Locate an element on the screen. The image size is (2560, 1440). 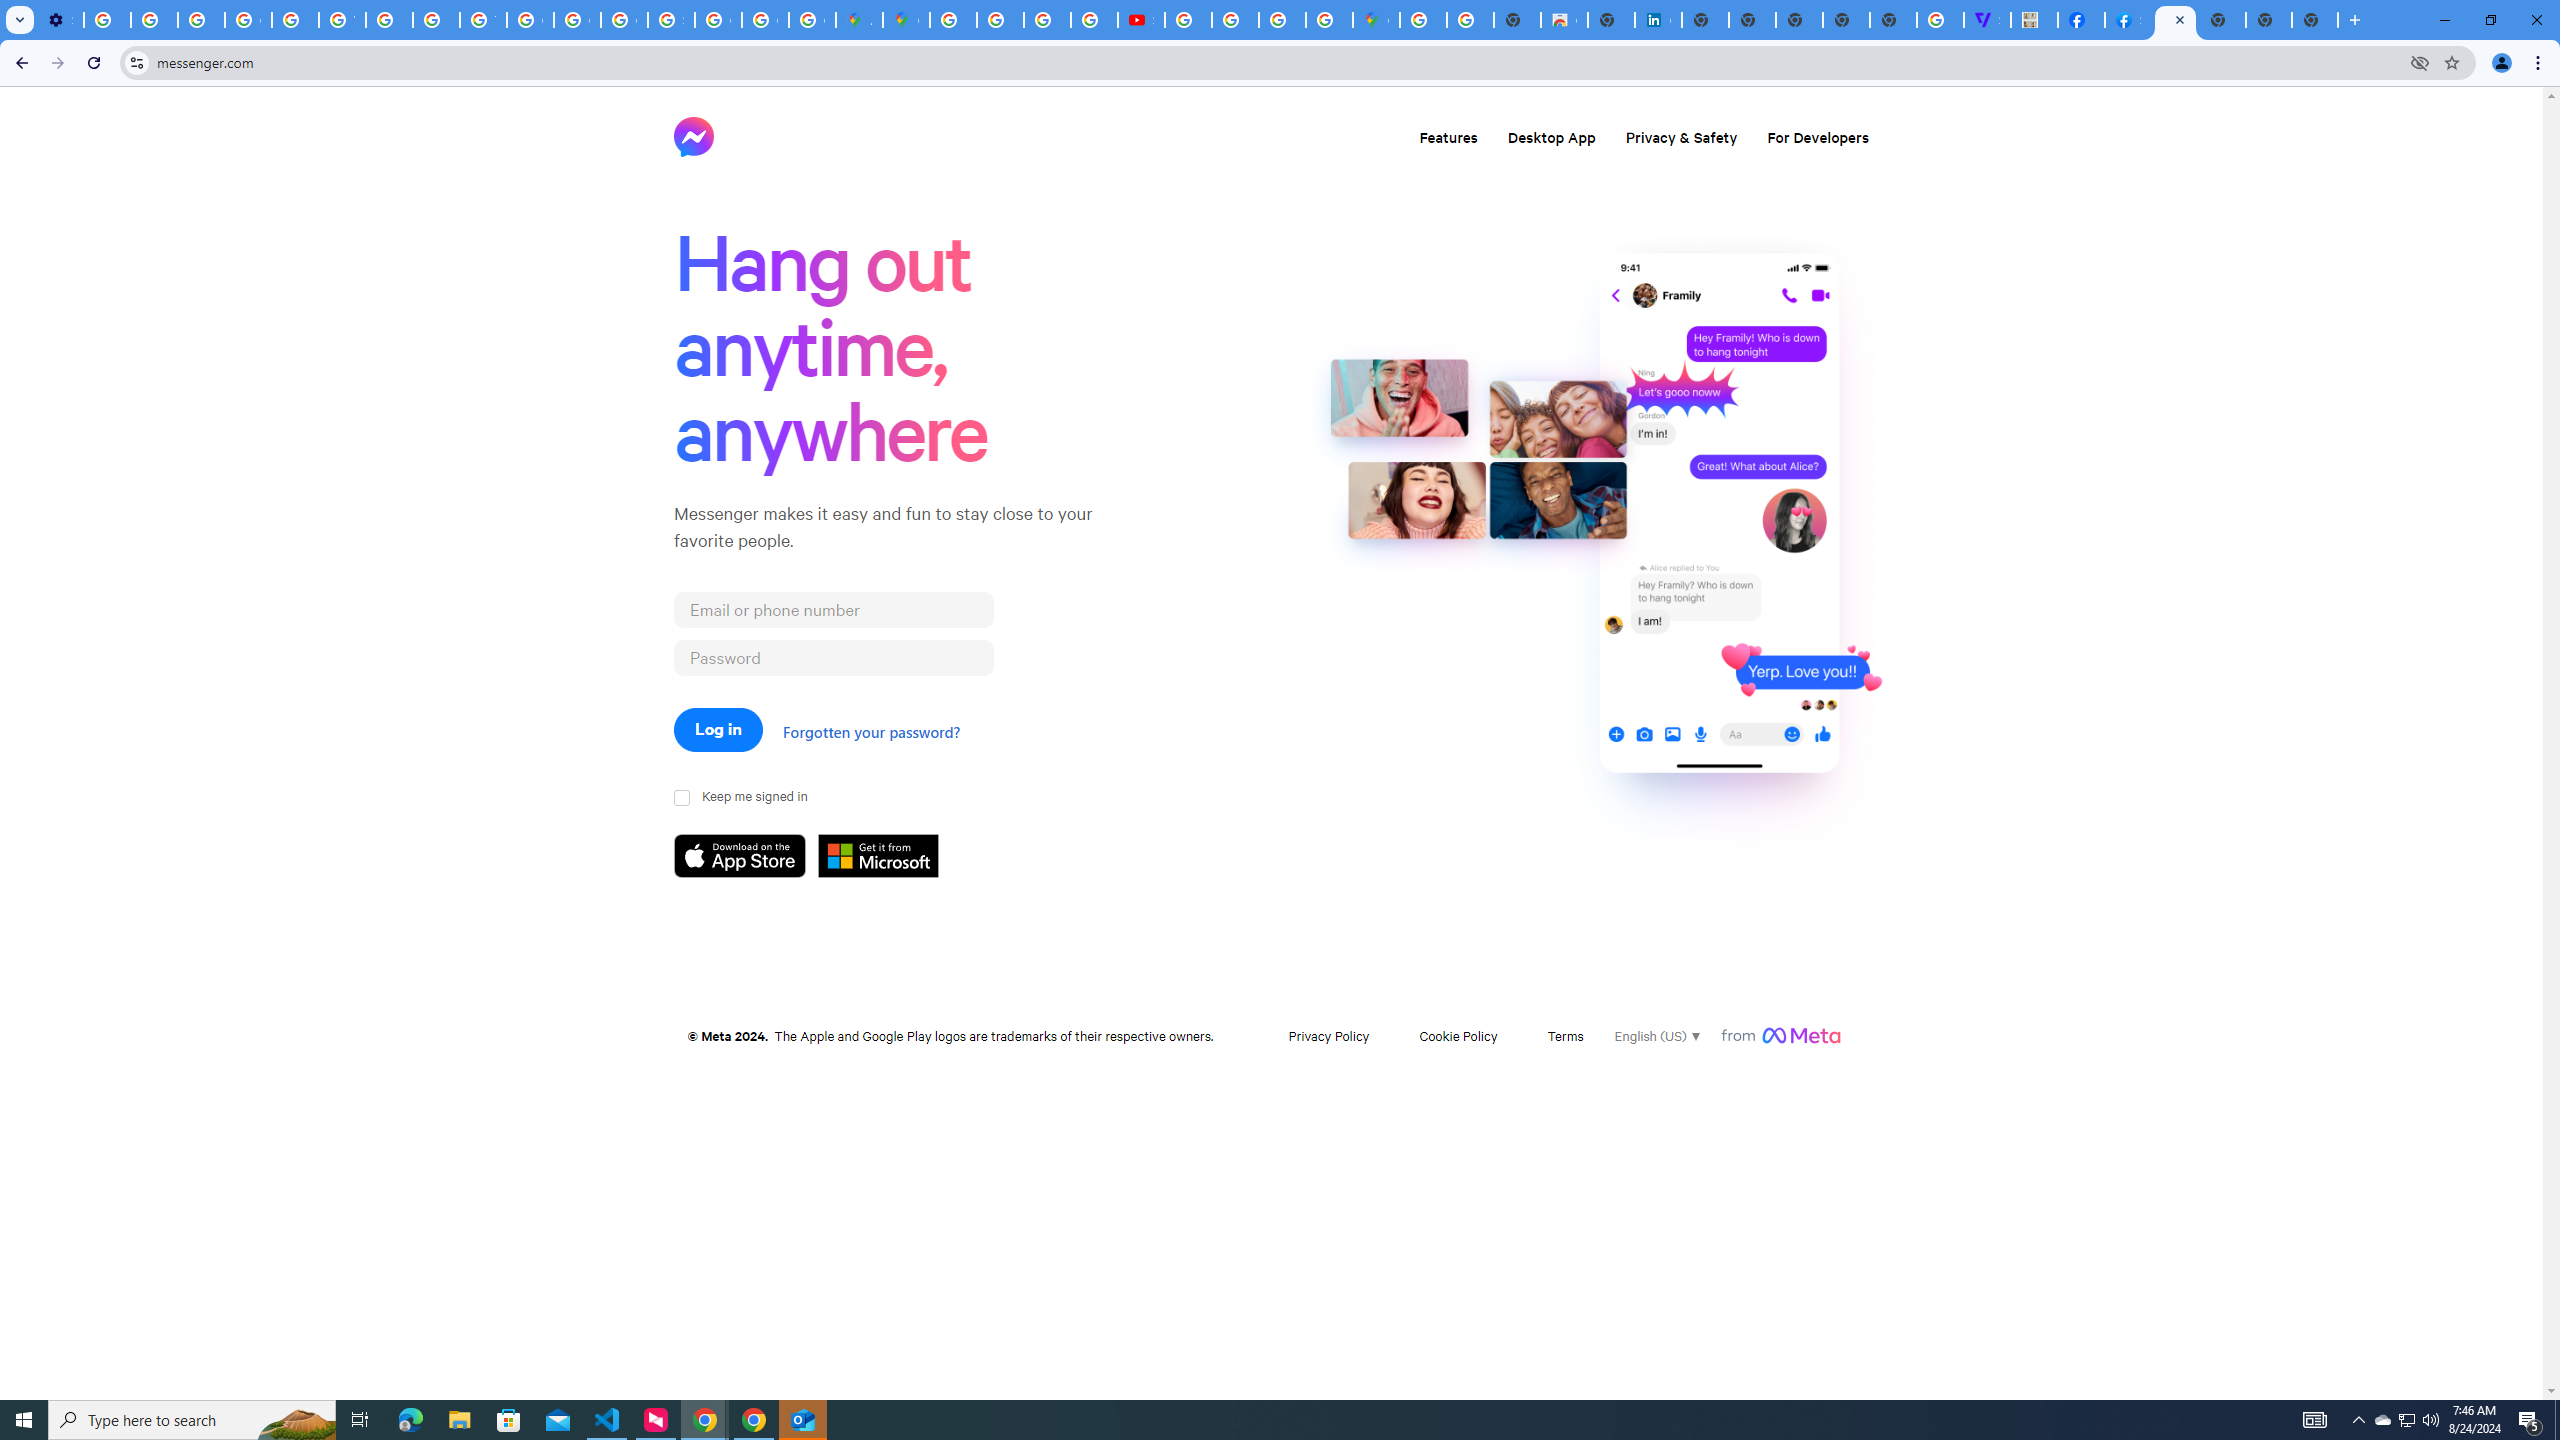
Download on the App Store is located at coordinates (746, 856).